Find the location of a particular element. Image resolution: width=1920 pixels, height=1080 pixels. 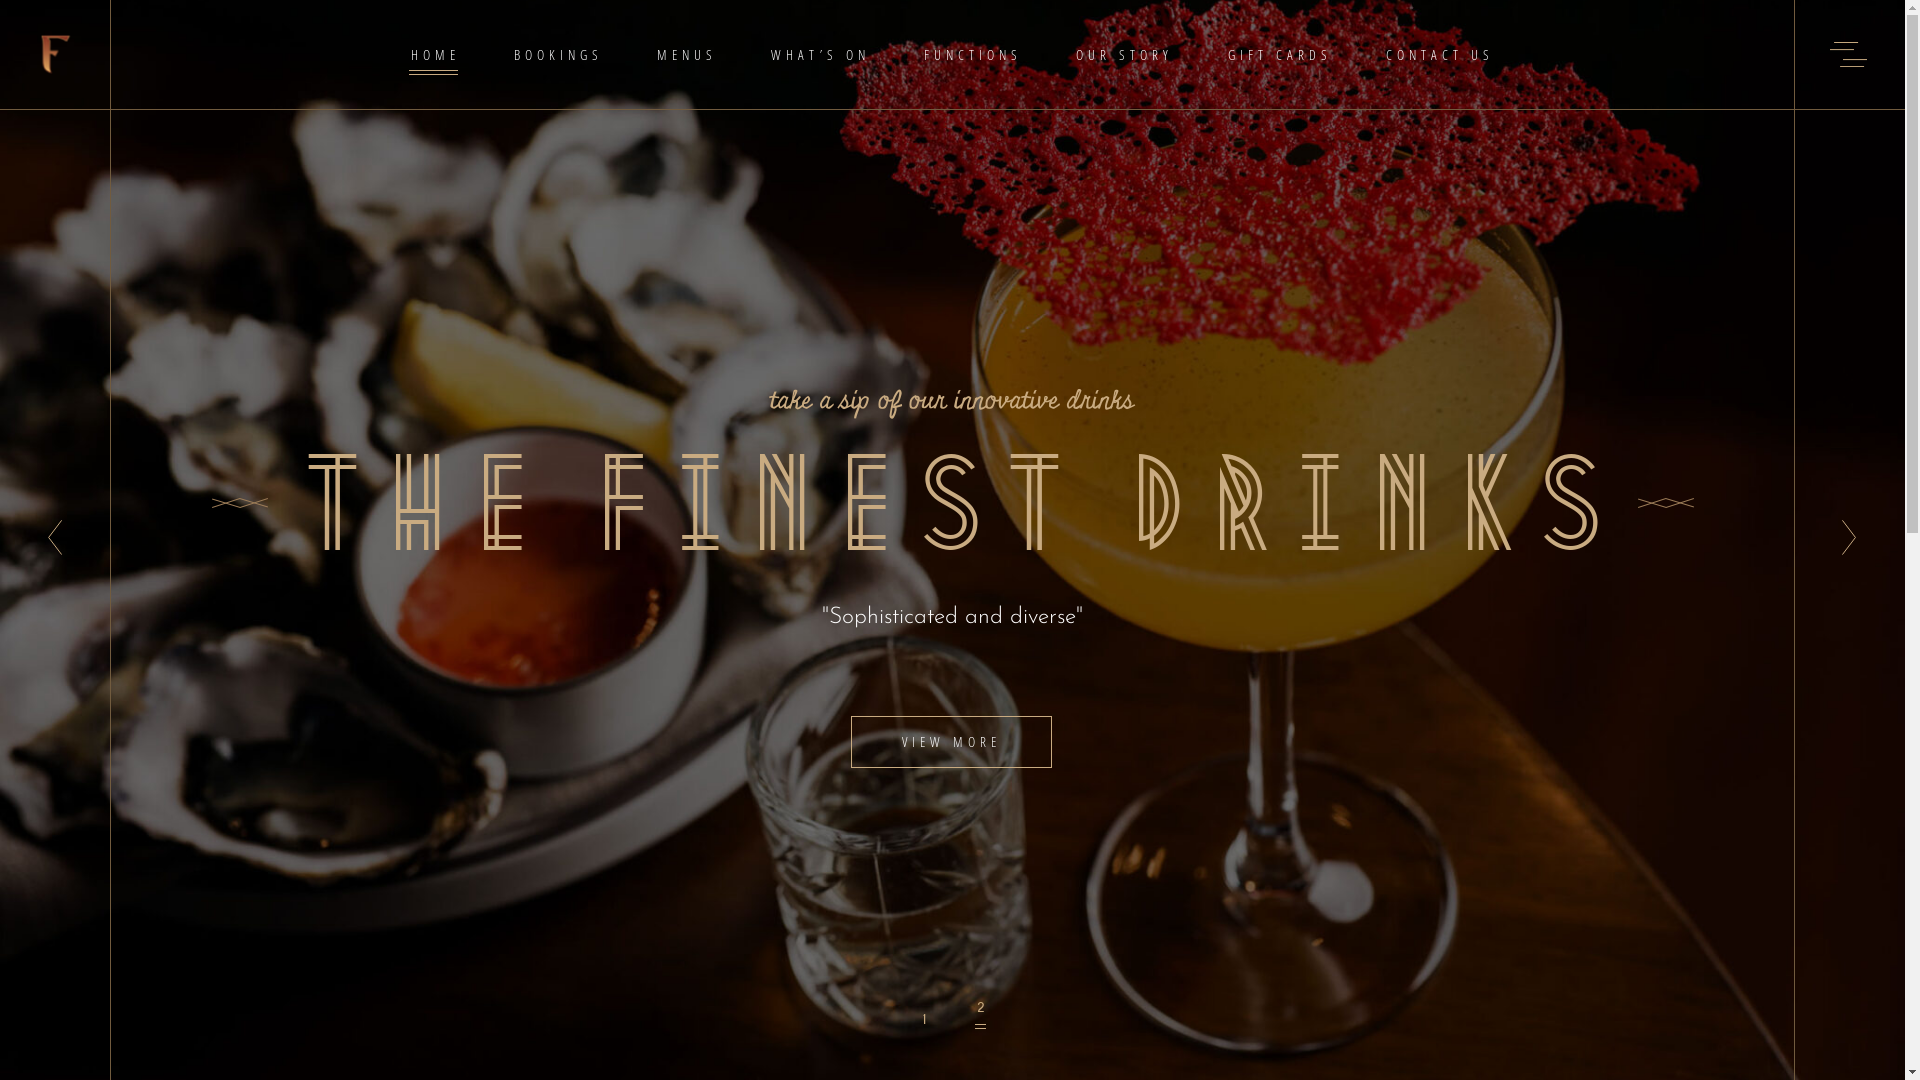

HOME is located at coordinates (436, 54).